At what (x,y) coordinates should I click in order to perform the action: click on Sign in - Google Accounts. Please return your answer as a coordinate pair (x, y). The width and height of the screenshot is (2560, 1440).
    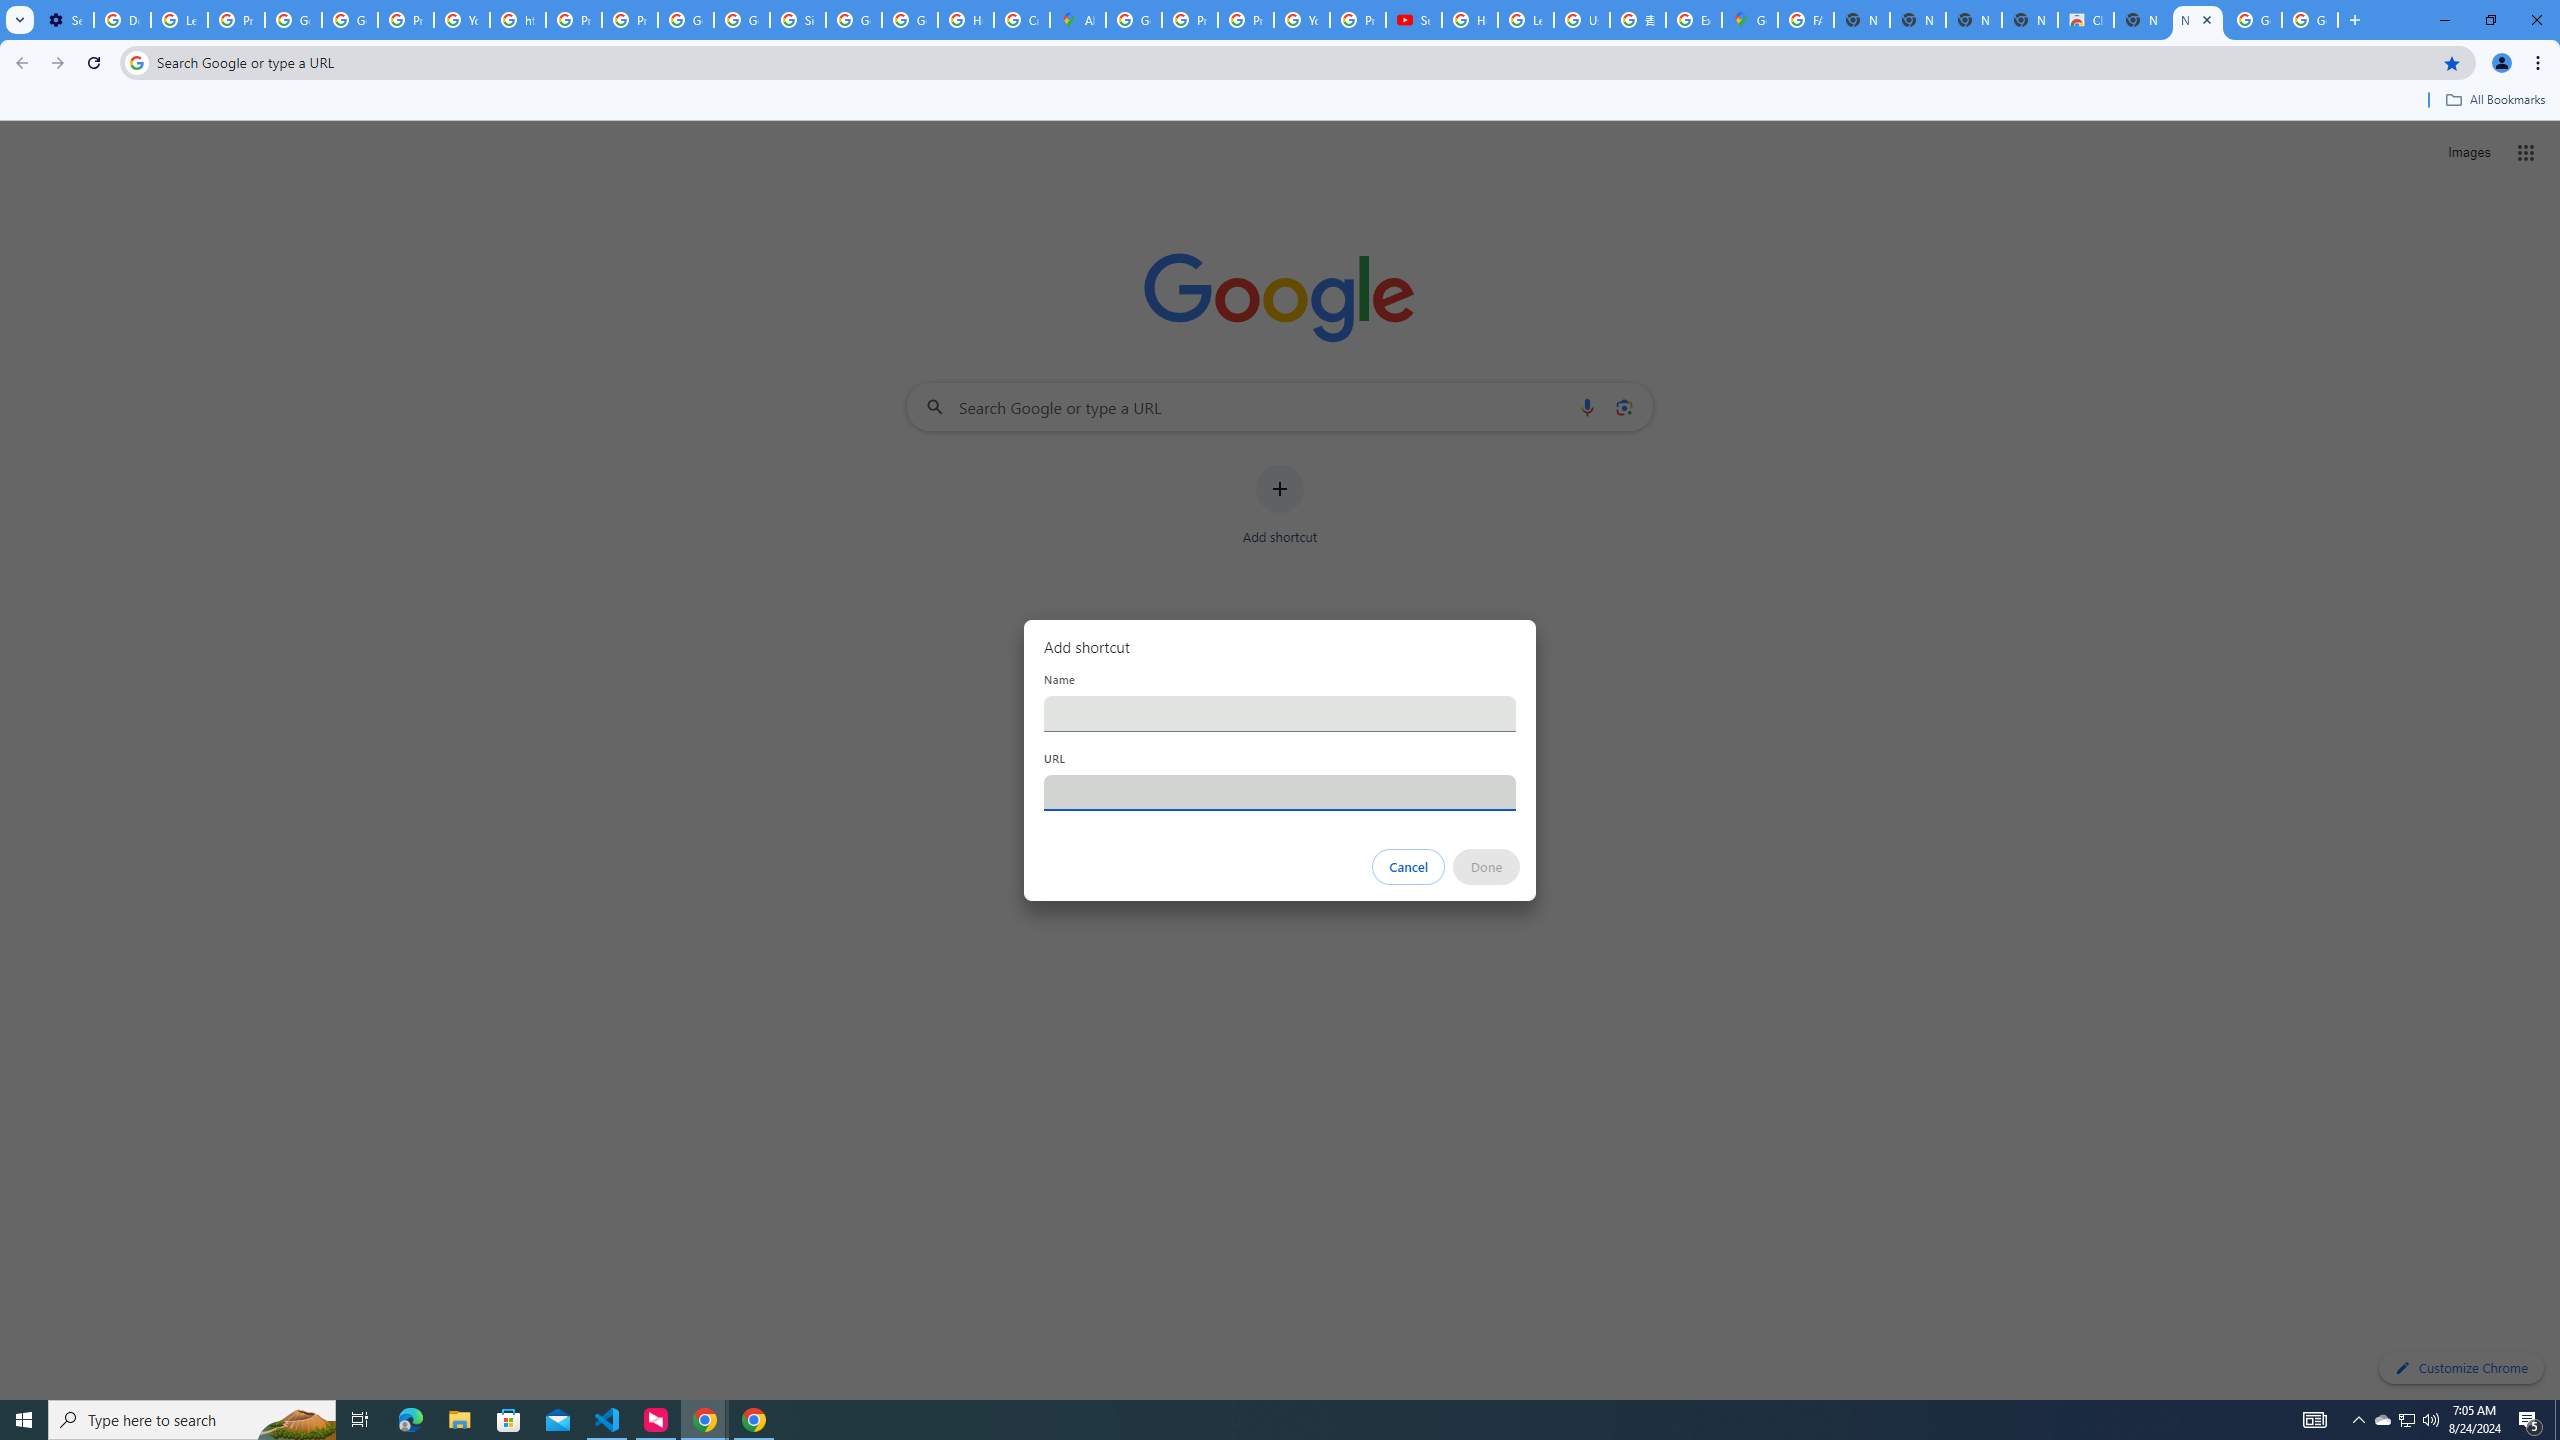
    Looking at the image, I should click on (797, 20).